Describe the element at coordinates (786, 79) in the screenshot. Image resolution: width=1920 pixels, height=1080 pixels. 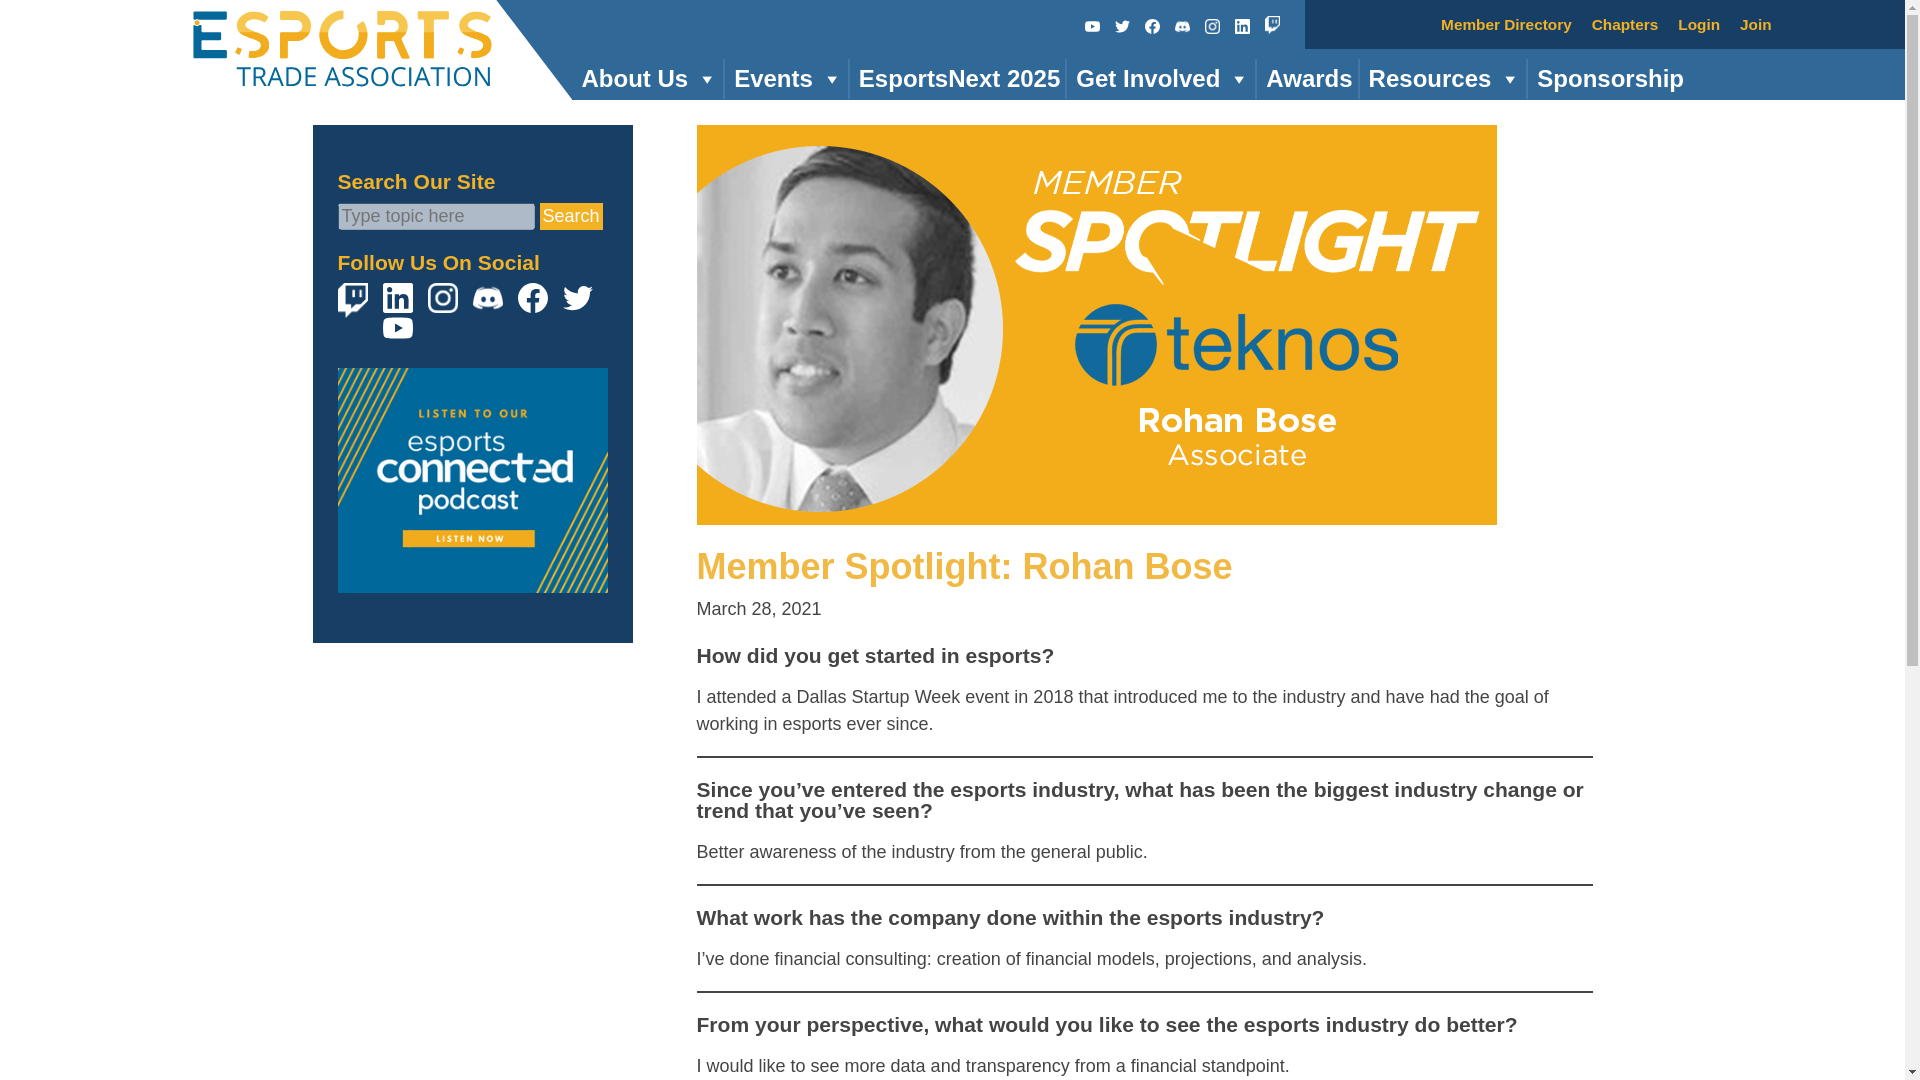
I see `Events` at that location.